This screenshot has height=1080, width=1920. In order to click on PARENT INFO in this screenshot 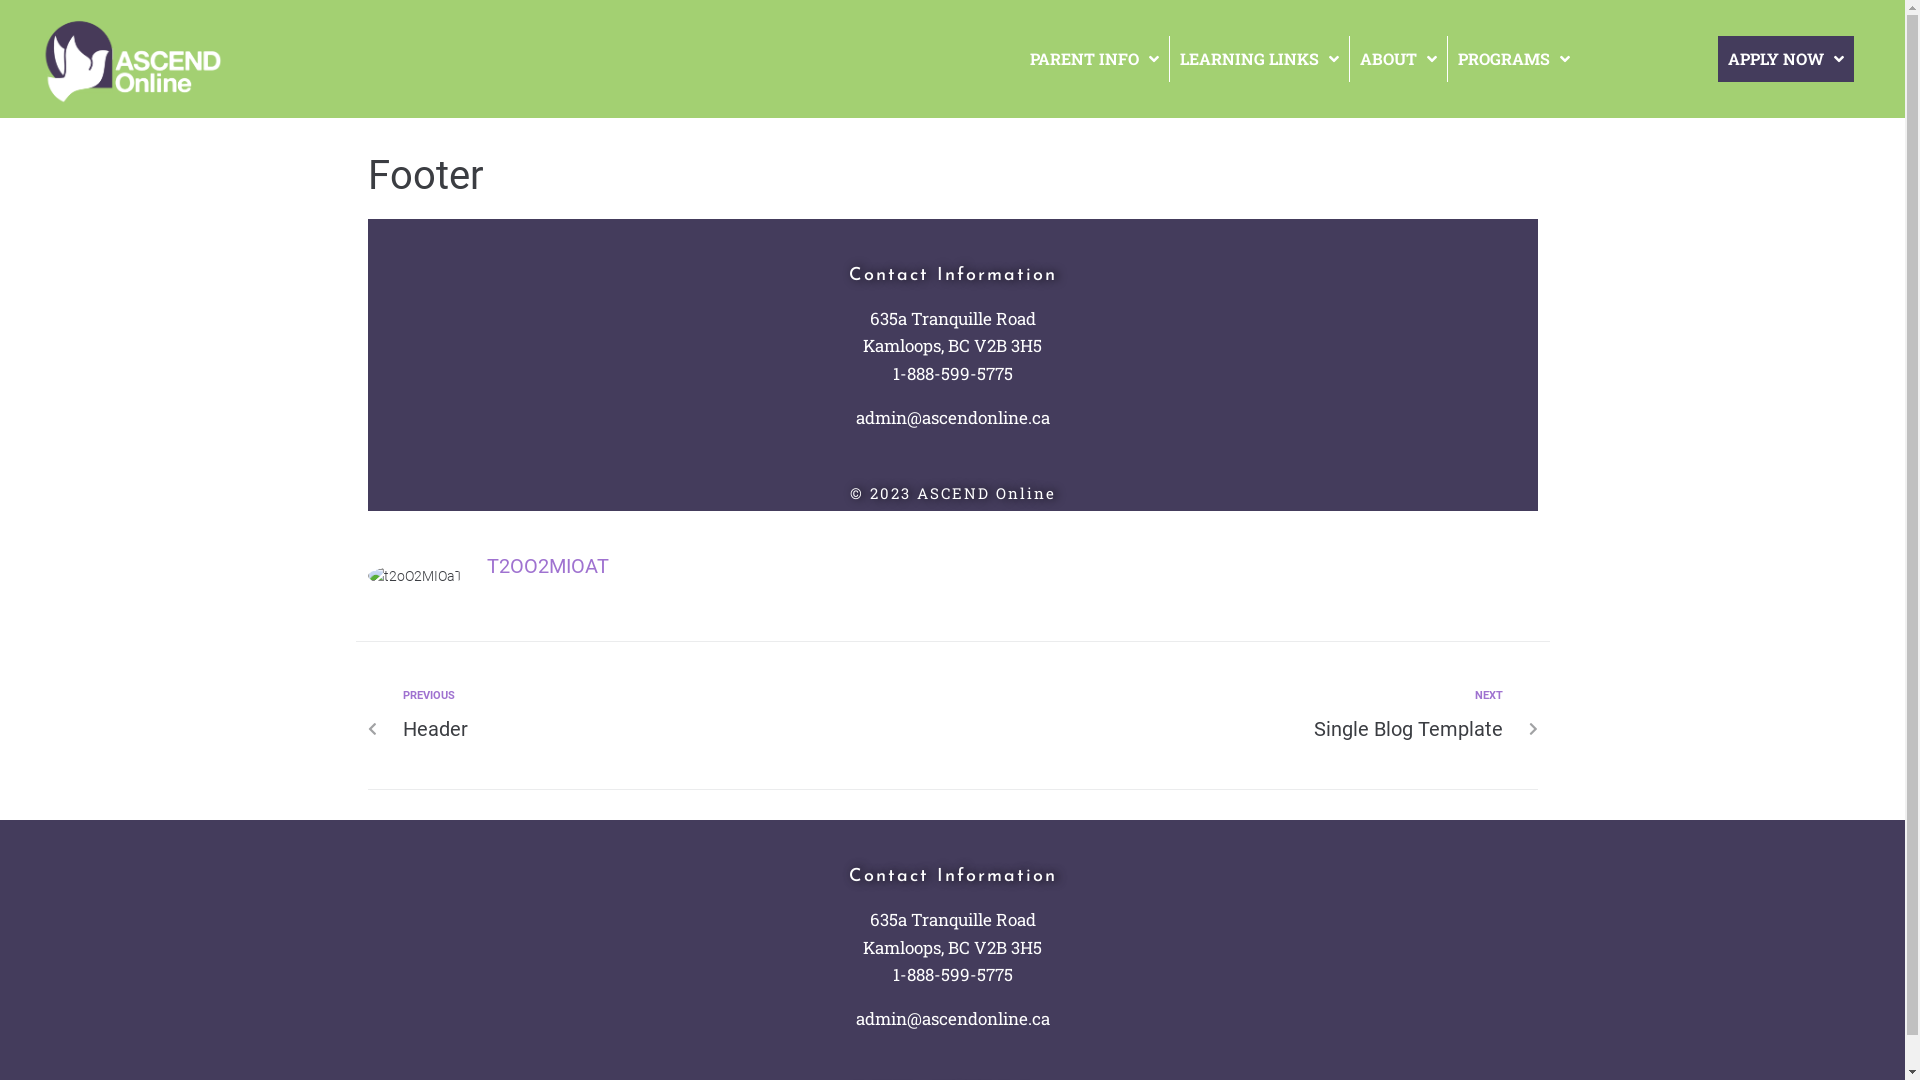, I will do `click(1095, 59)`.